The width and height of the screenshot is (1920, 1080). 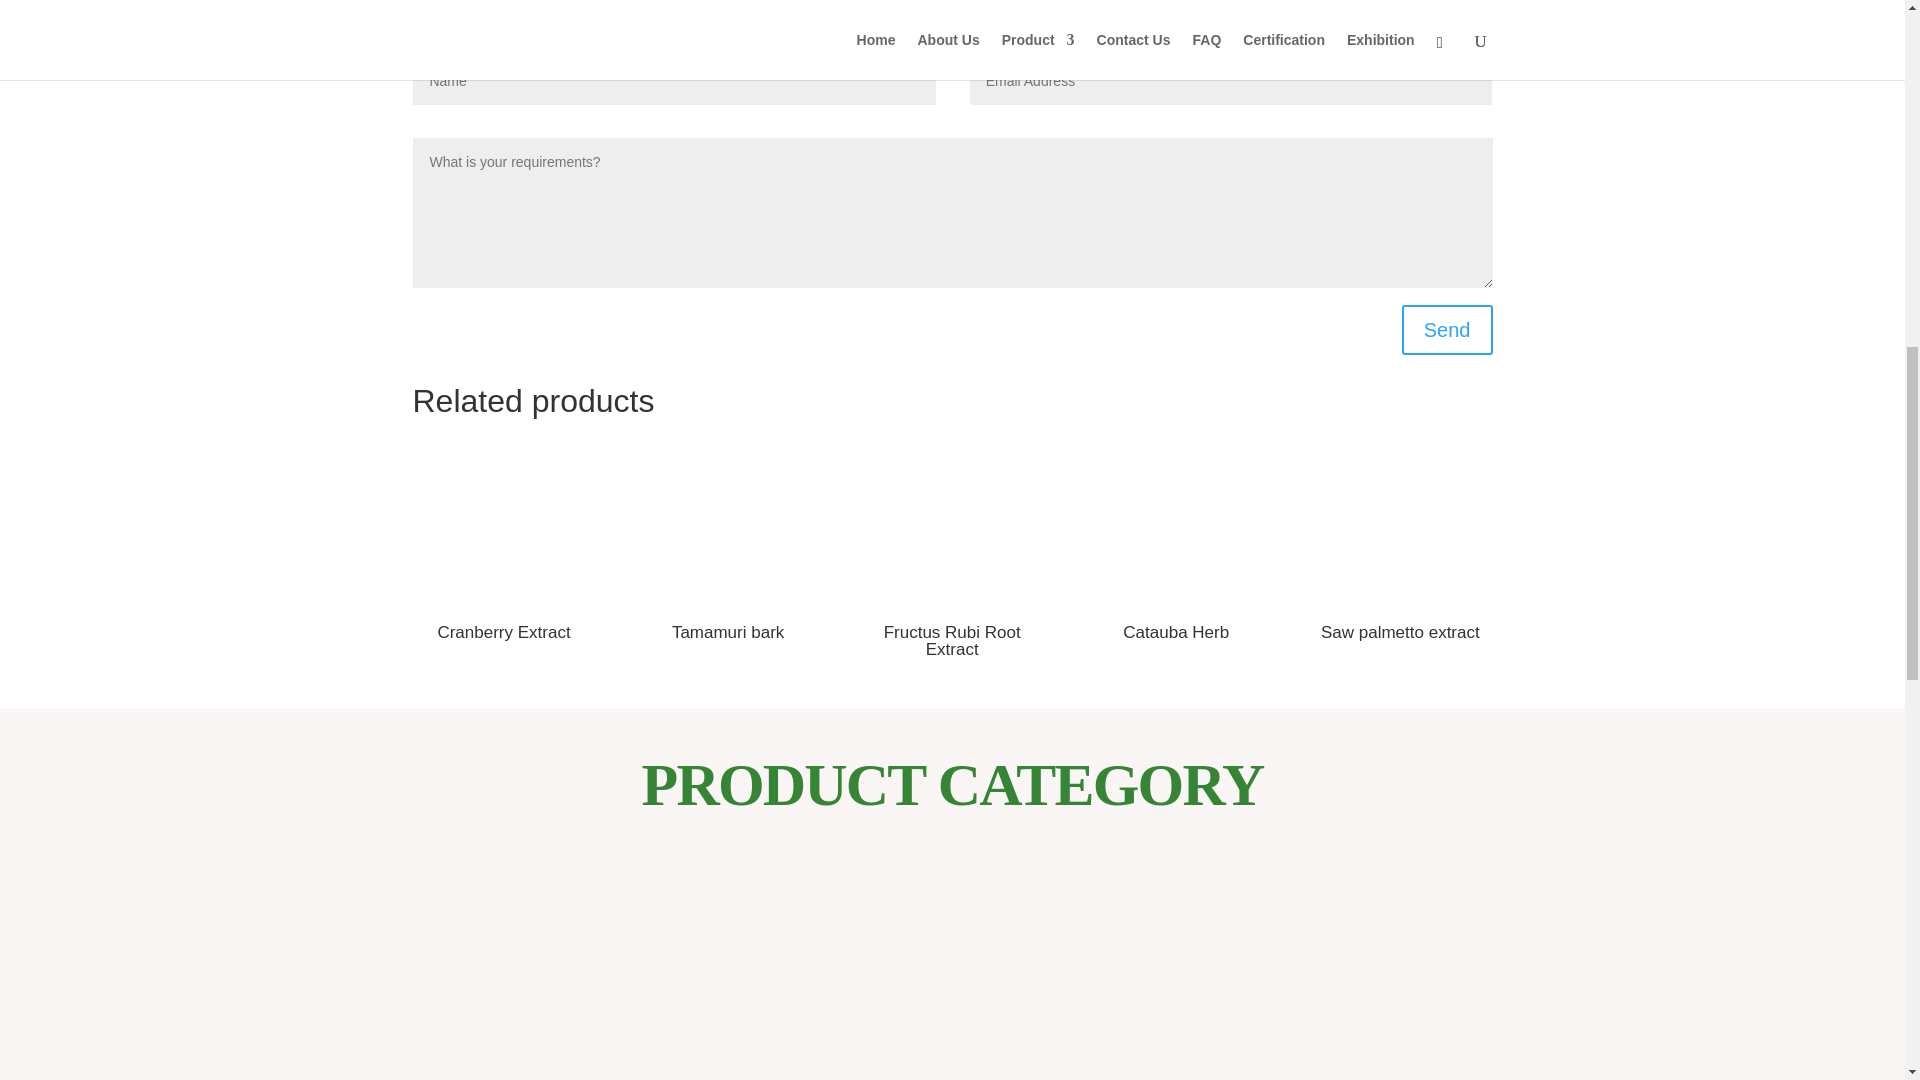 What do you see at coordinates (1447, 330) in the screenshot?
I see `Send` at bounding box center [1447, 330].